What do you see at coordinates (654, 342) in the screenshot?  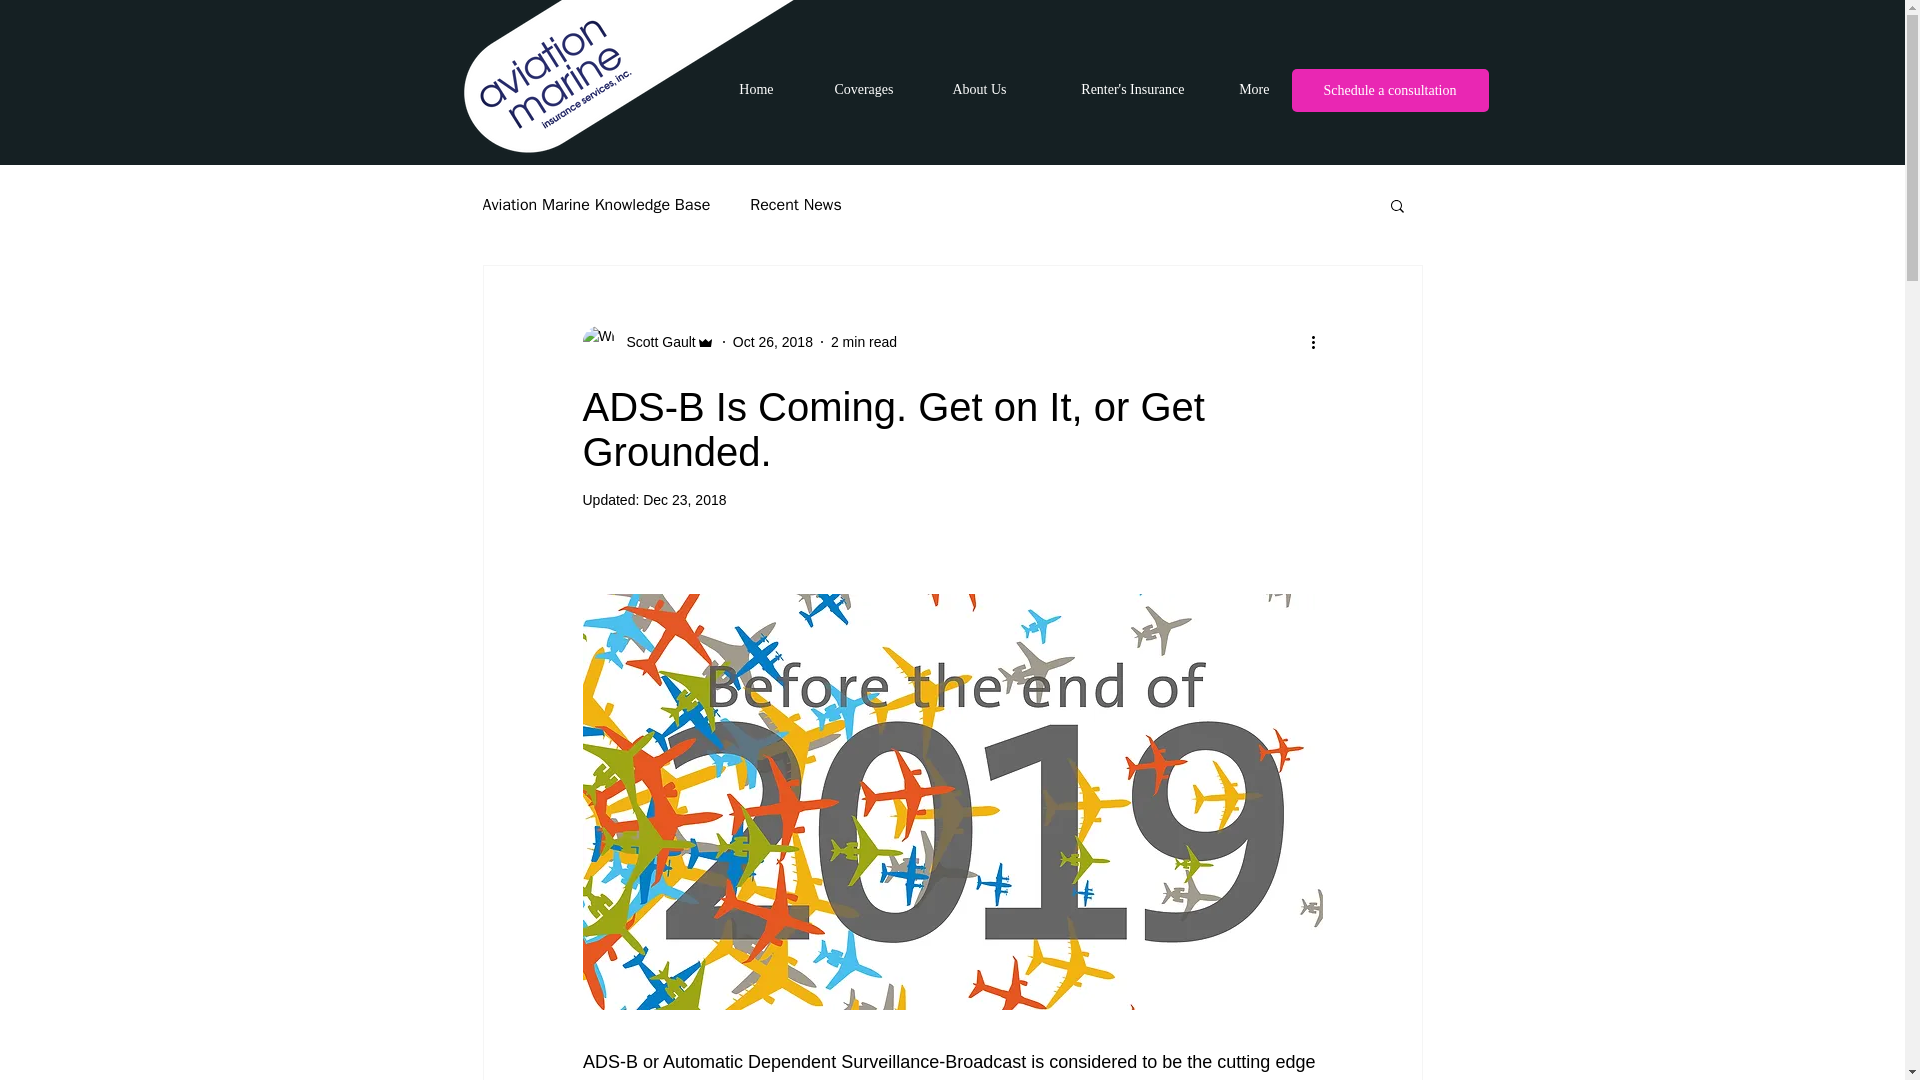 I see `Scott Gault` at bounding box center [654, 342].